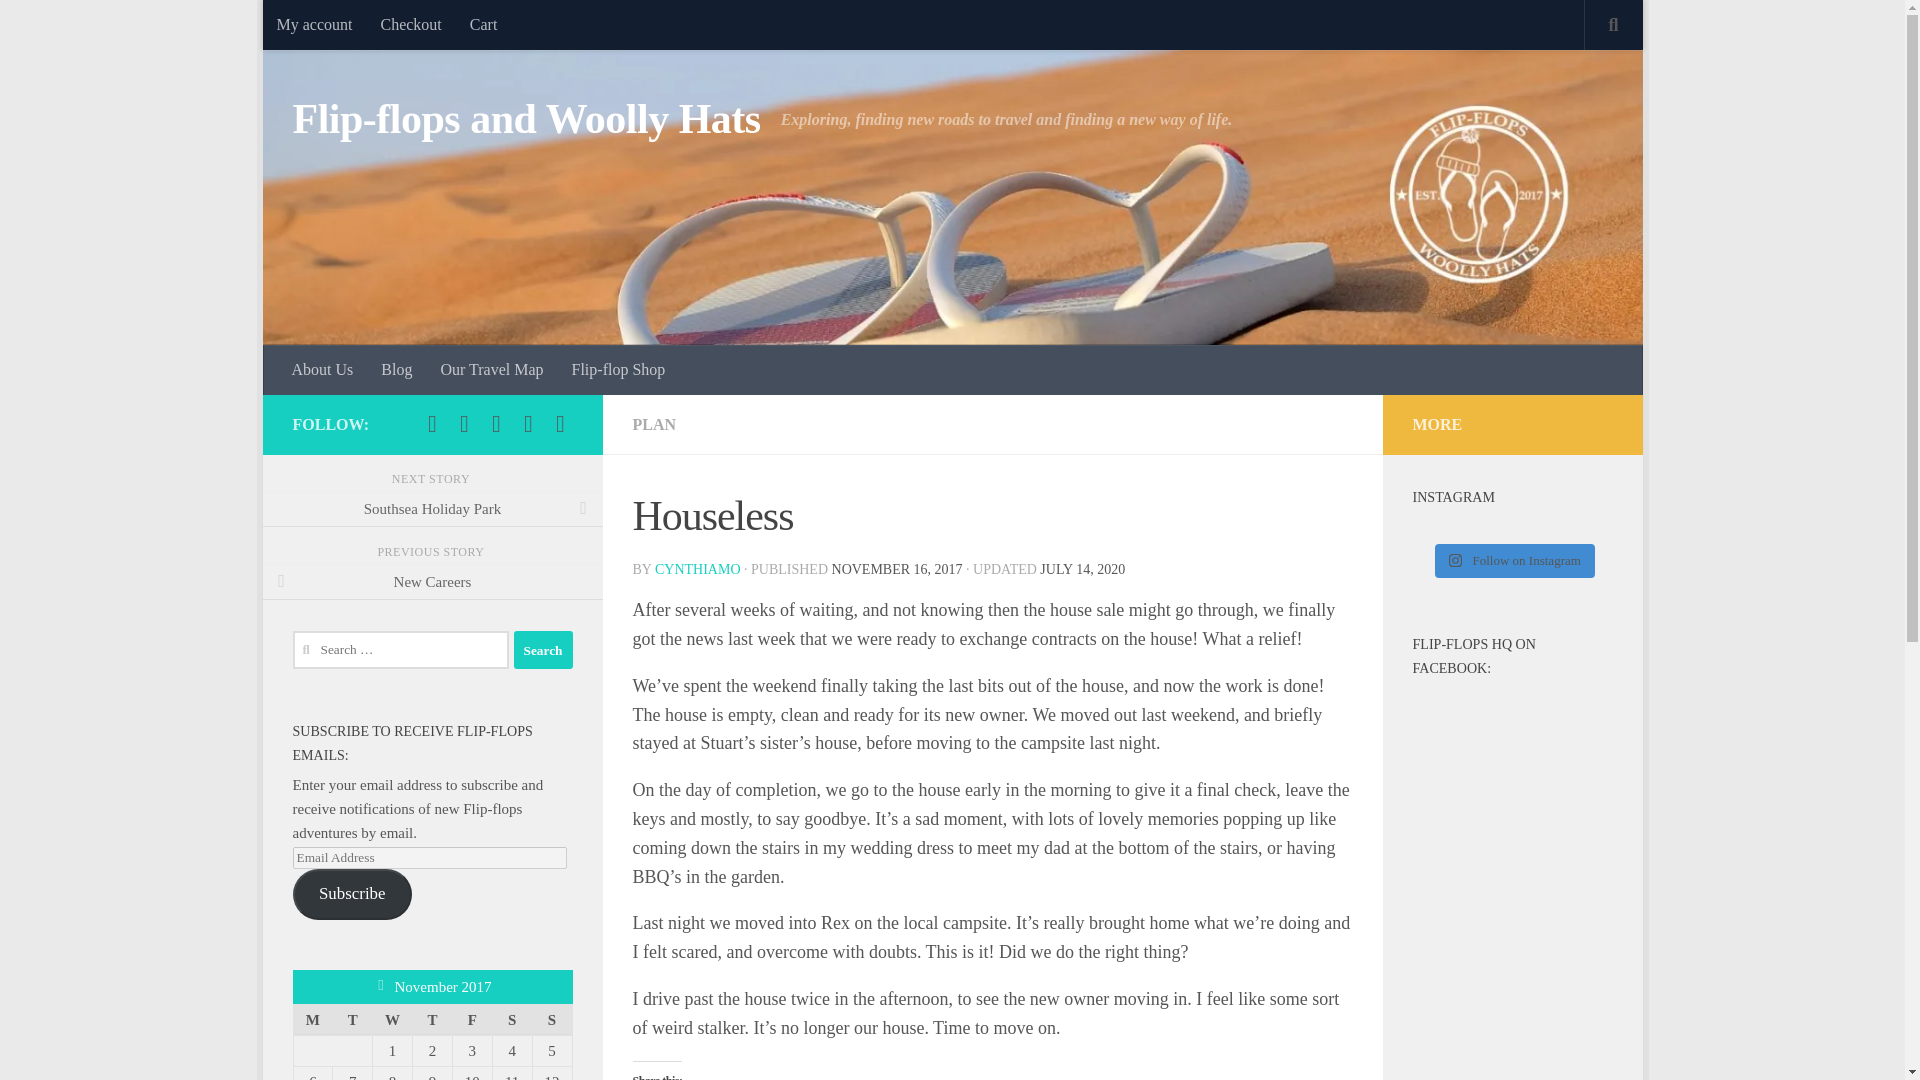 The width and height of the screenshot is (1920, 1080). I want to click on Search, so click(543, 649).